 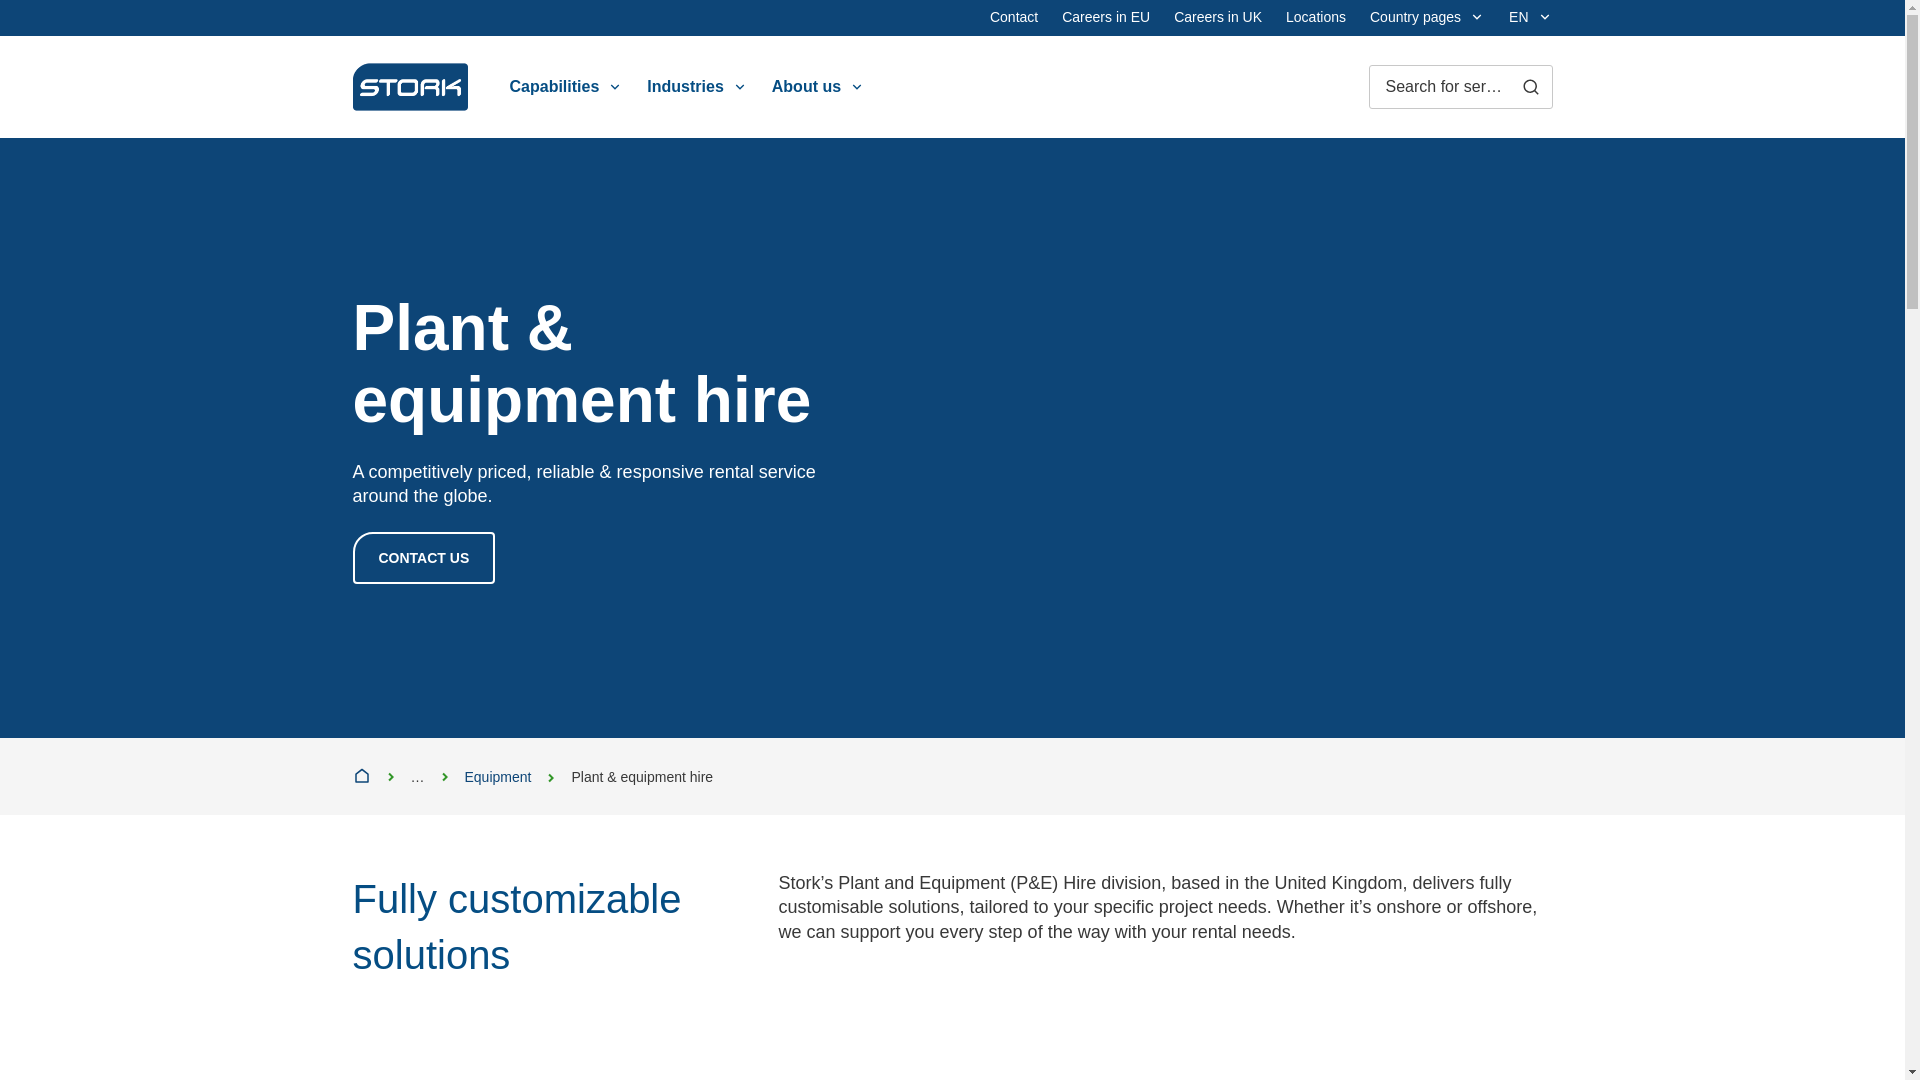 I want to click on Careers in UK, so click(x=1217, y=18).